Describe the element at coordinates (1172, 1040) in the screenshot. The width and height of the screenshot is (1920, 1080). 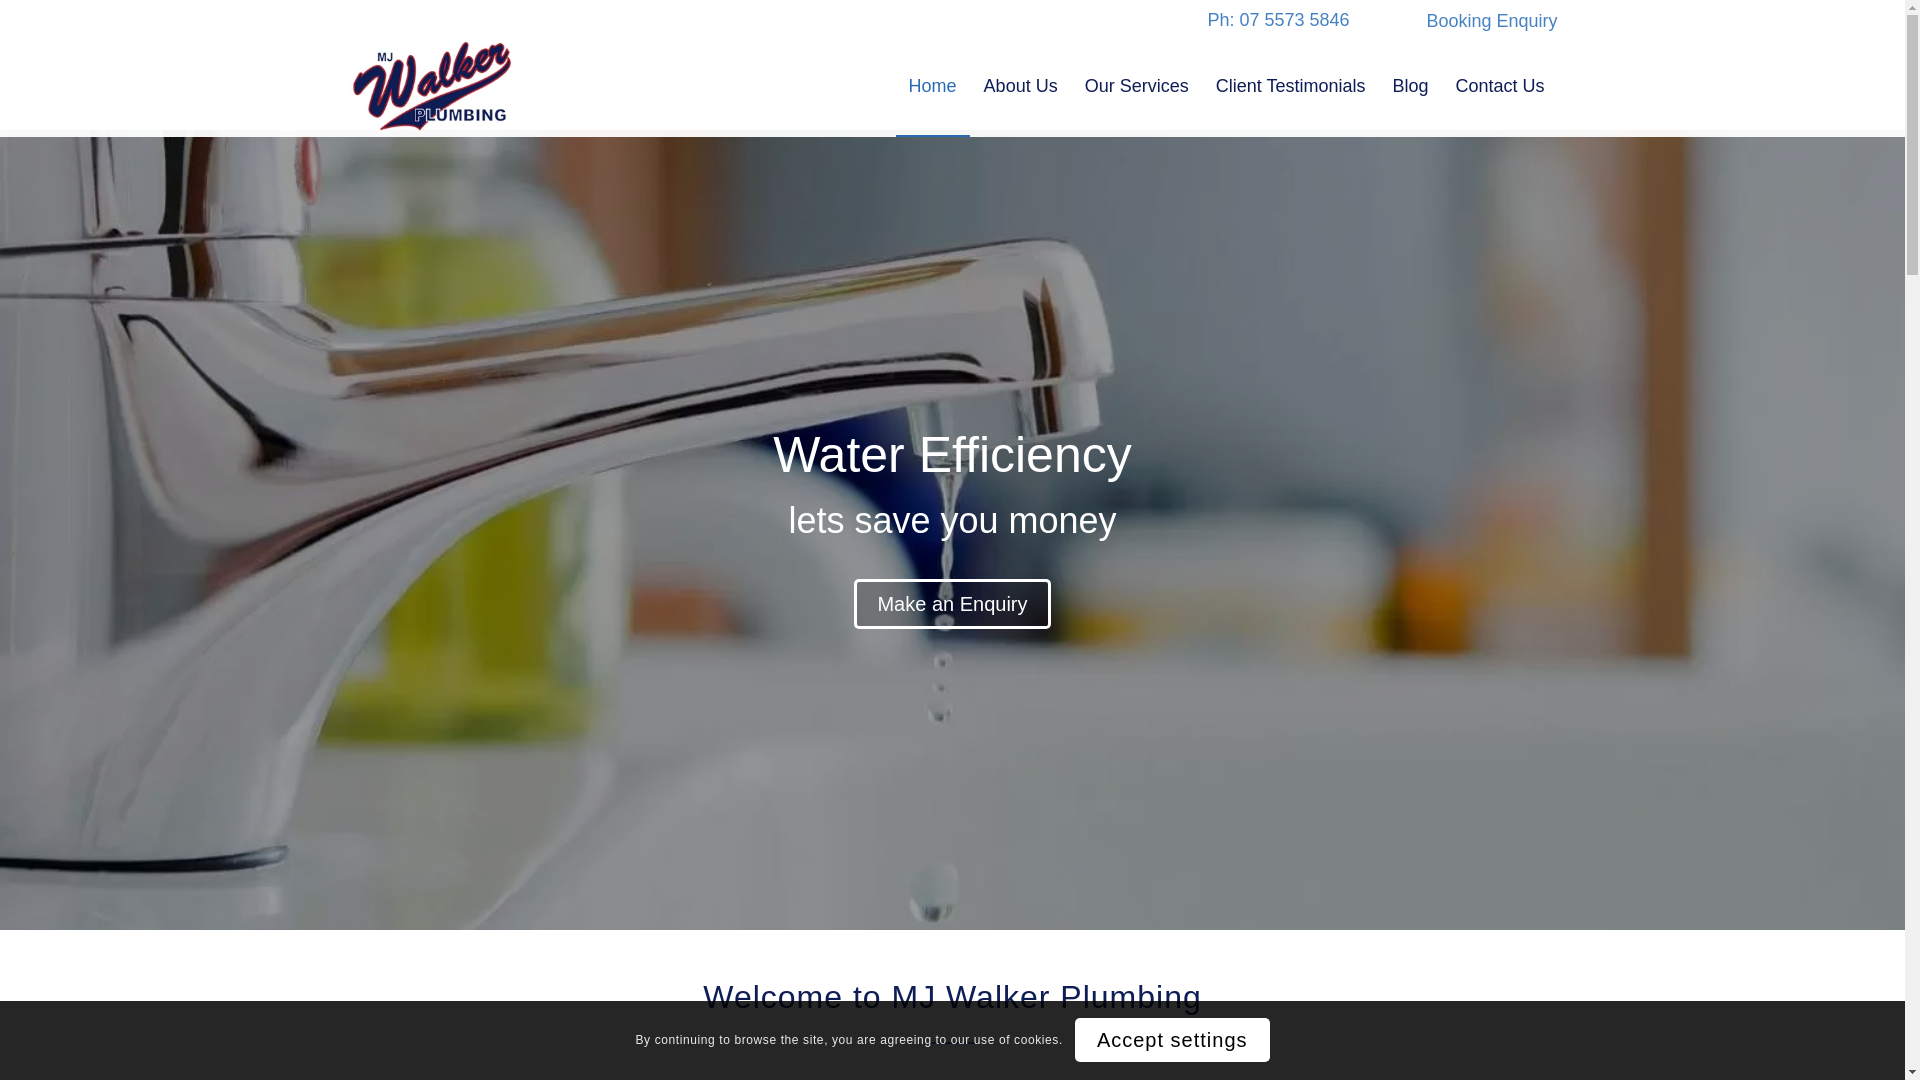
I see `Accept settings` at that location.